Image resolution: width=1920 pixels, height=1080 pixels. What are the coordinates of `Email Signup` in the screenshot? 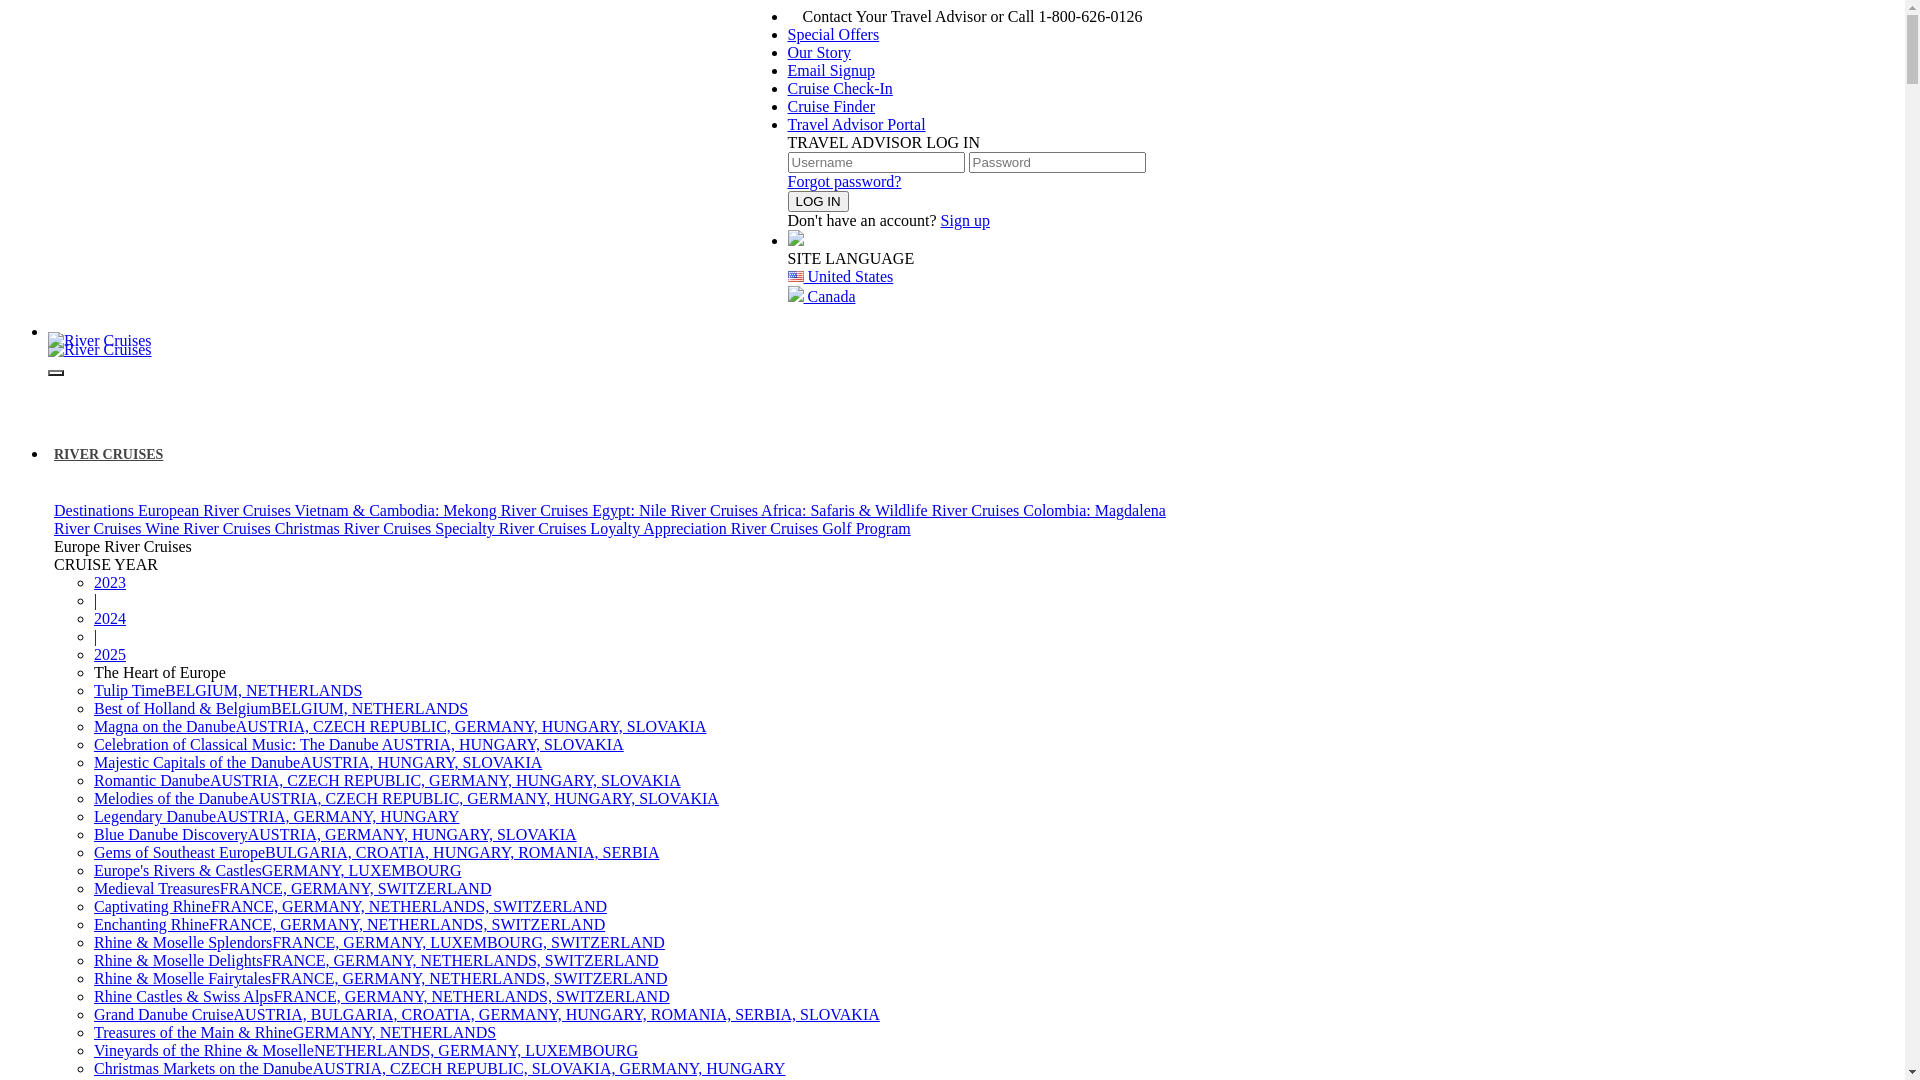 It's located at (832, 70).